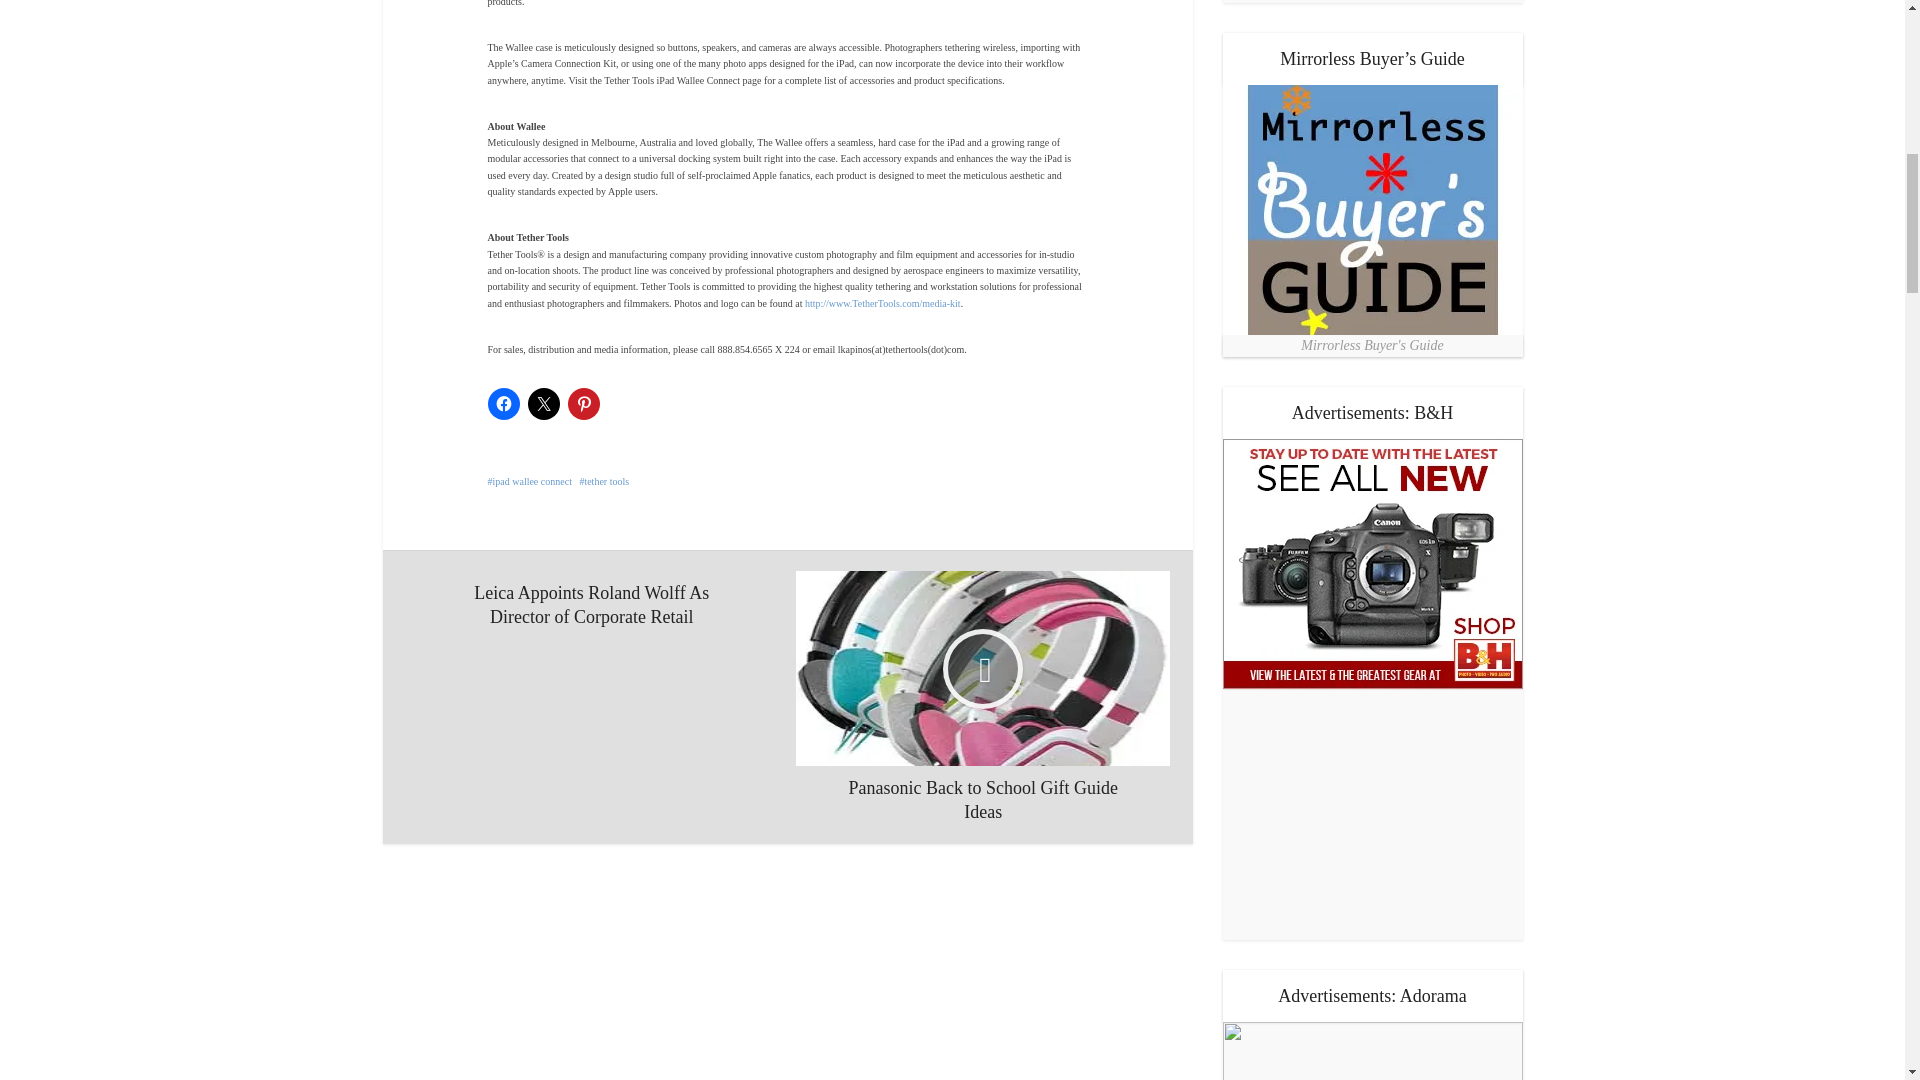 The height and width of the screenshot is (1080, 1920). Describe the element at coordinates (584, 404) in the screenshot. I see `Click to share on Pinterest` at that location.